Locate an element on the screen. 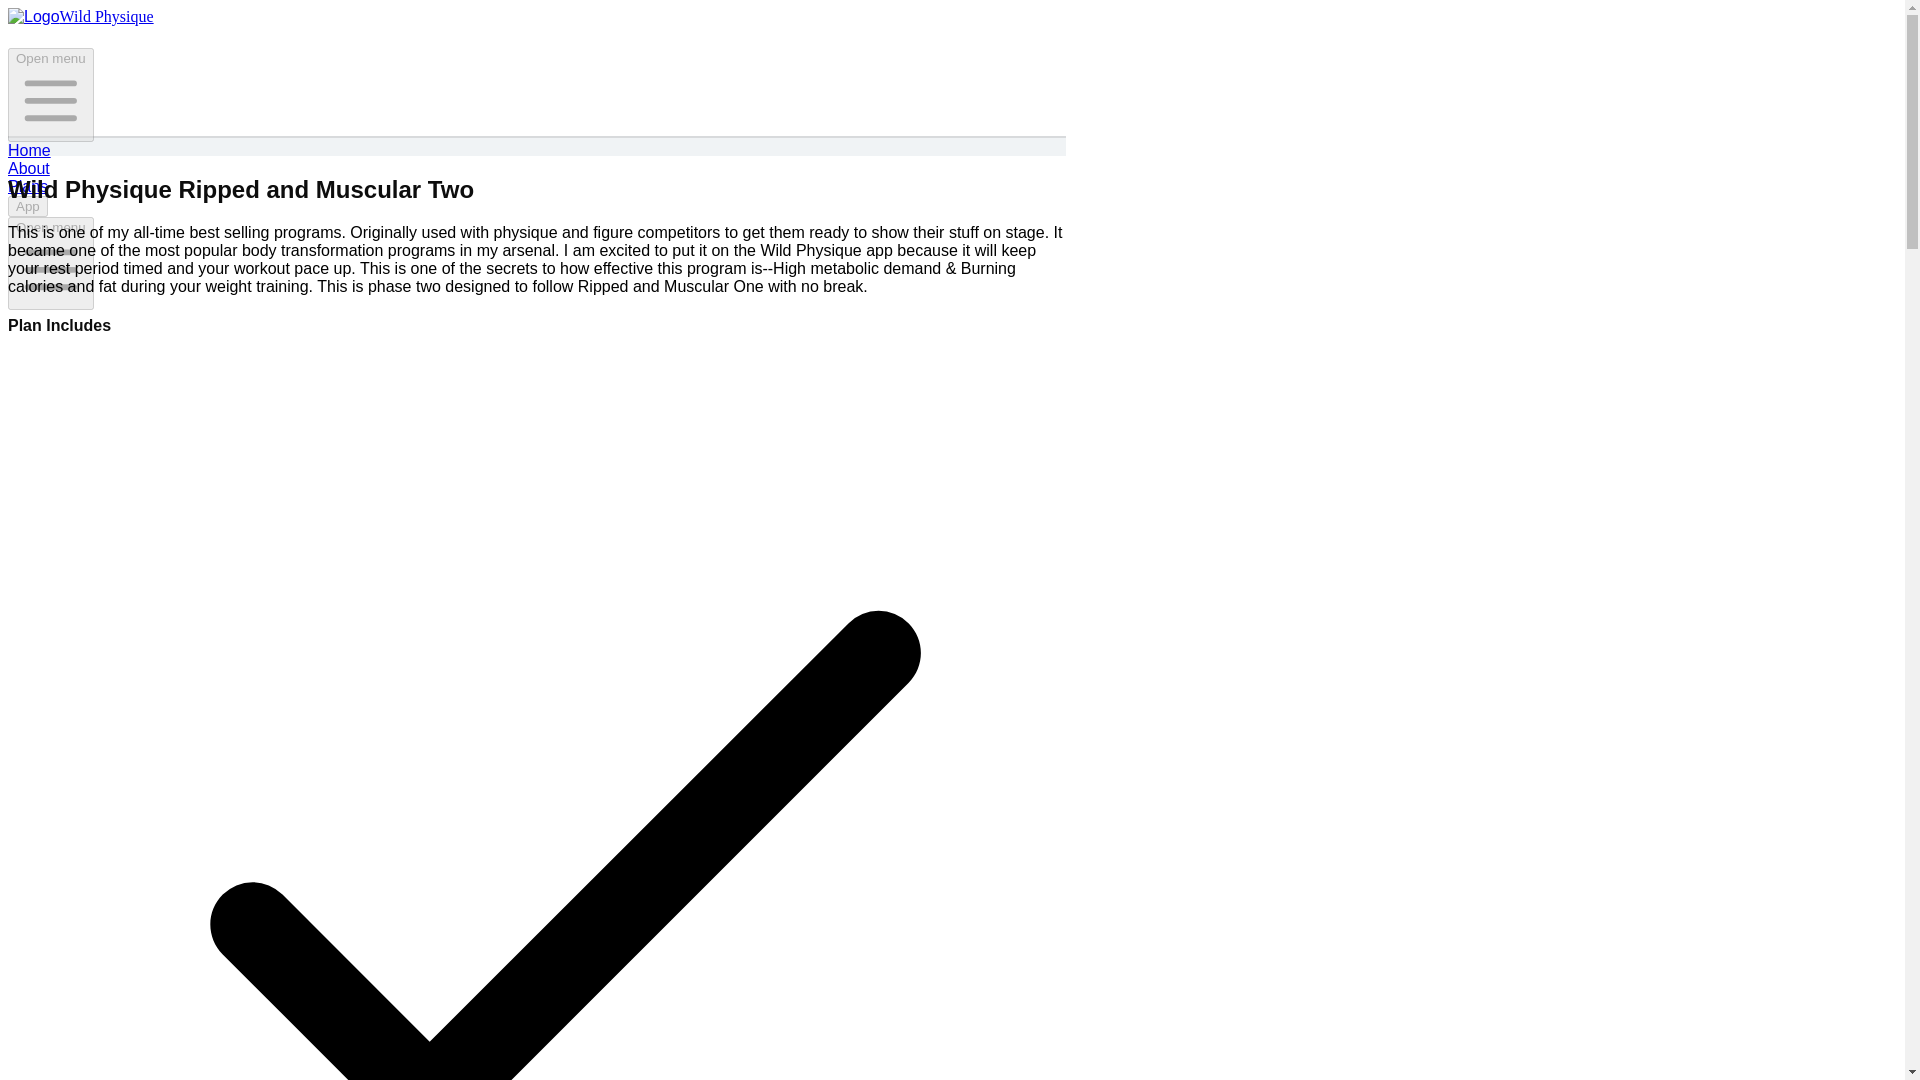 Image resolution: width=1920 pixels, height=1080 pixels. Open menu is located at coordinates (50, 264).